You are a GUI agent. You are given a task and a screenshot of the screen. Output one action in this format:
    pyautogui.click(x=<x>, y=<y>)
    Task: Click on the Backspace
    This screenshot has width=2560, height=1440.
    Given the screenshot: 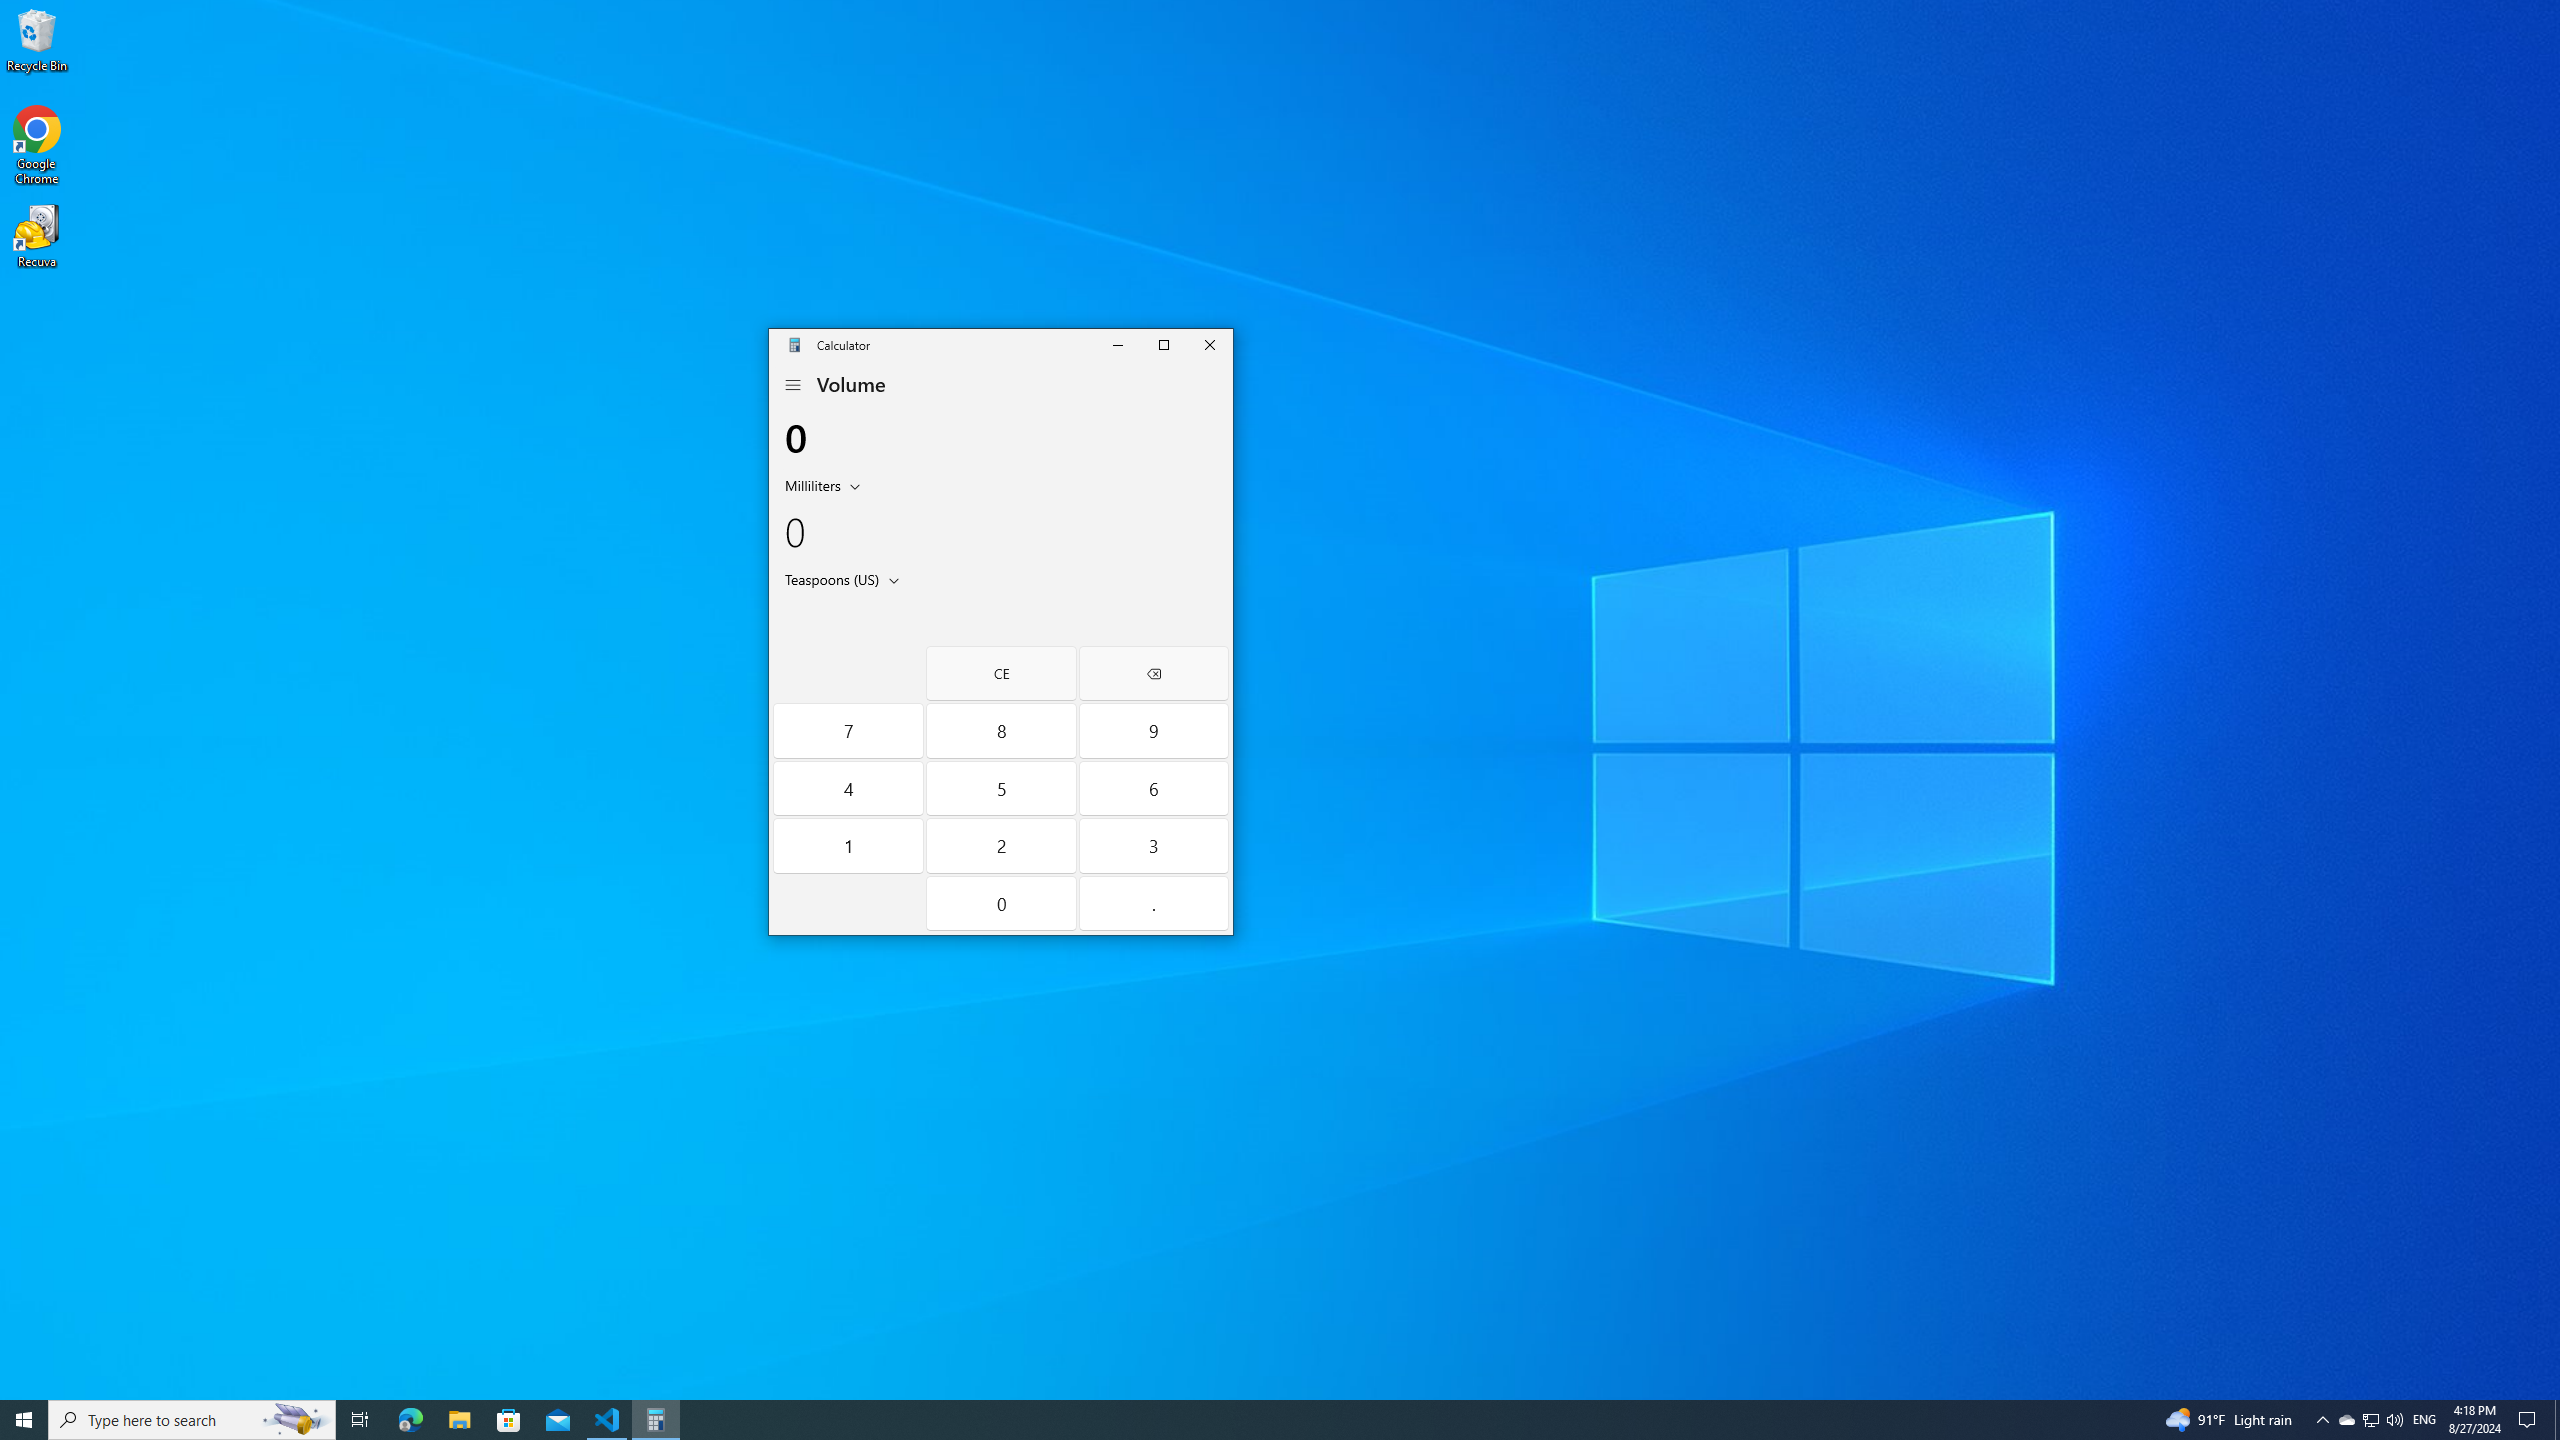 What is the action you would take?
    pyautogui.click(x=1152, y=674)
    